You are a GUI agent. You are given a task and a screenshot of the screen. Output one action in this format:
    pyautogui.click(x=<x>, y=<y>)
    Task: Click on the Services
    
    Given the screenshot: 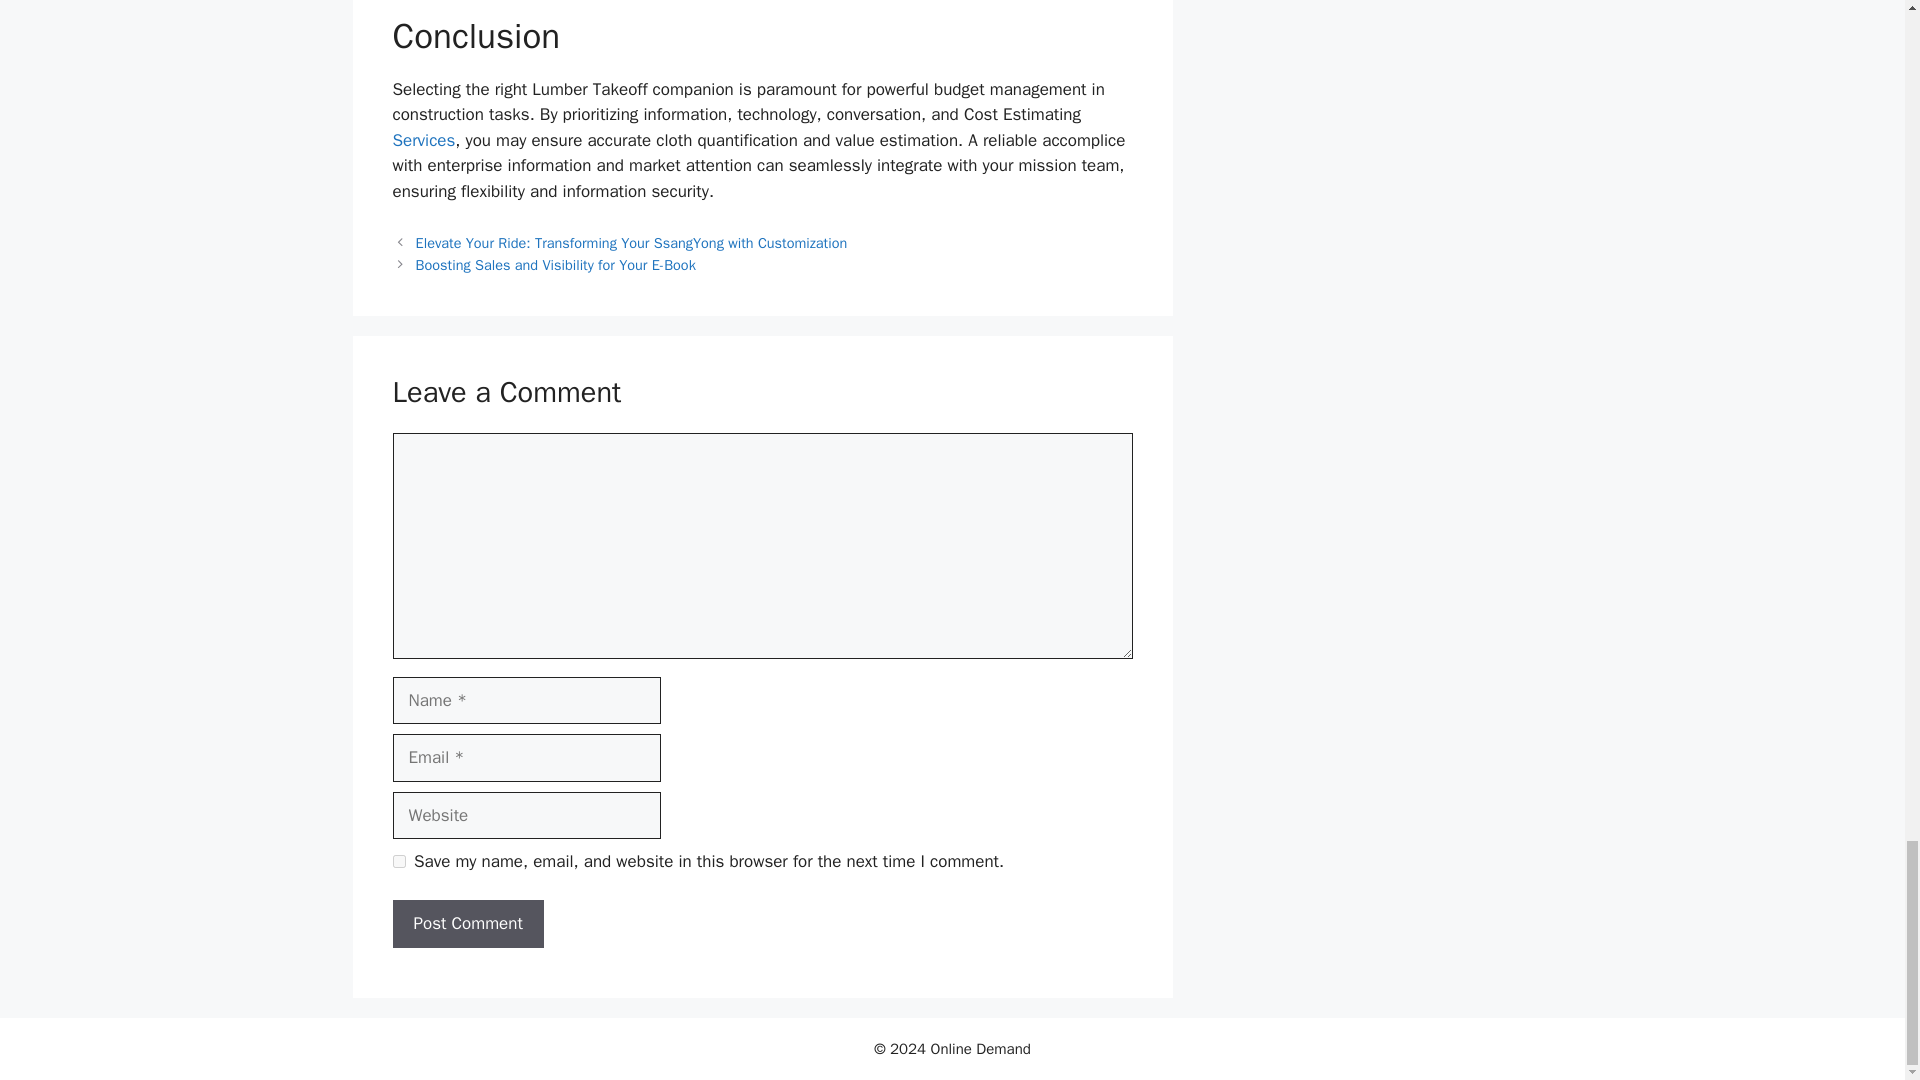 What is the action you would take?
    pyautogui.click(x=423, y=140)
    